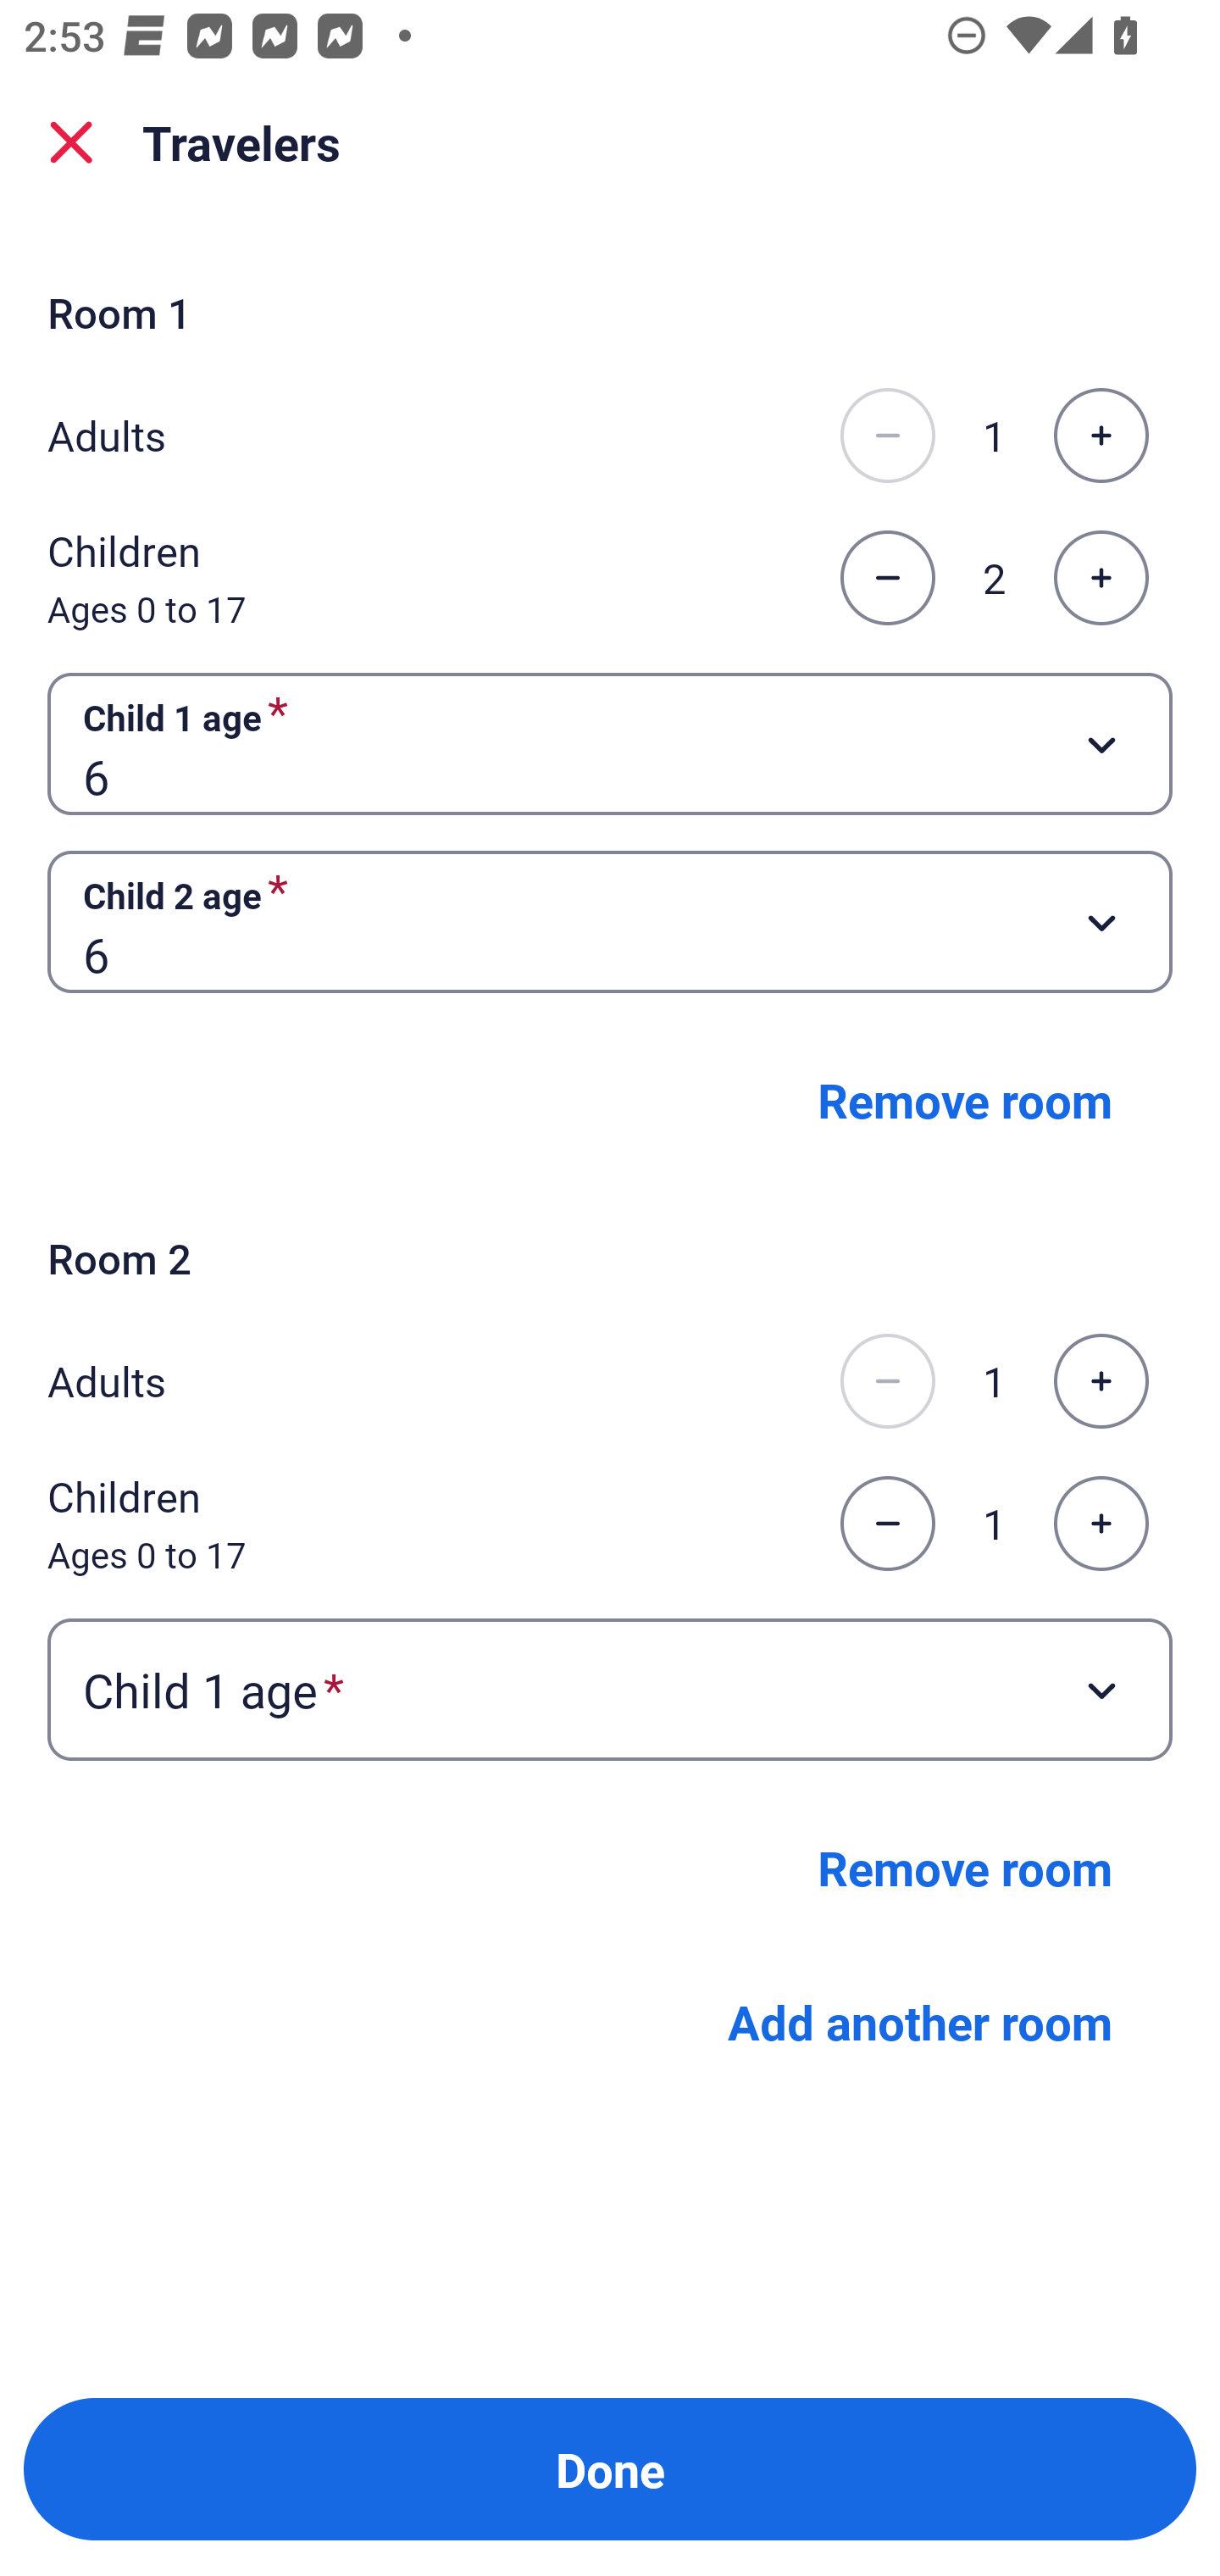 This screenshot has width=1220, height=2576. Describe the element at coordinates (71, 142) in the screenshot. I see `close` at that location.